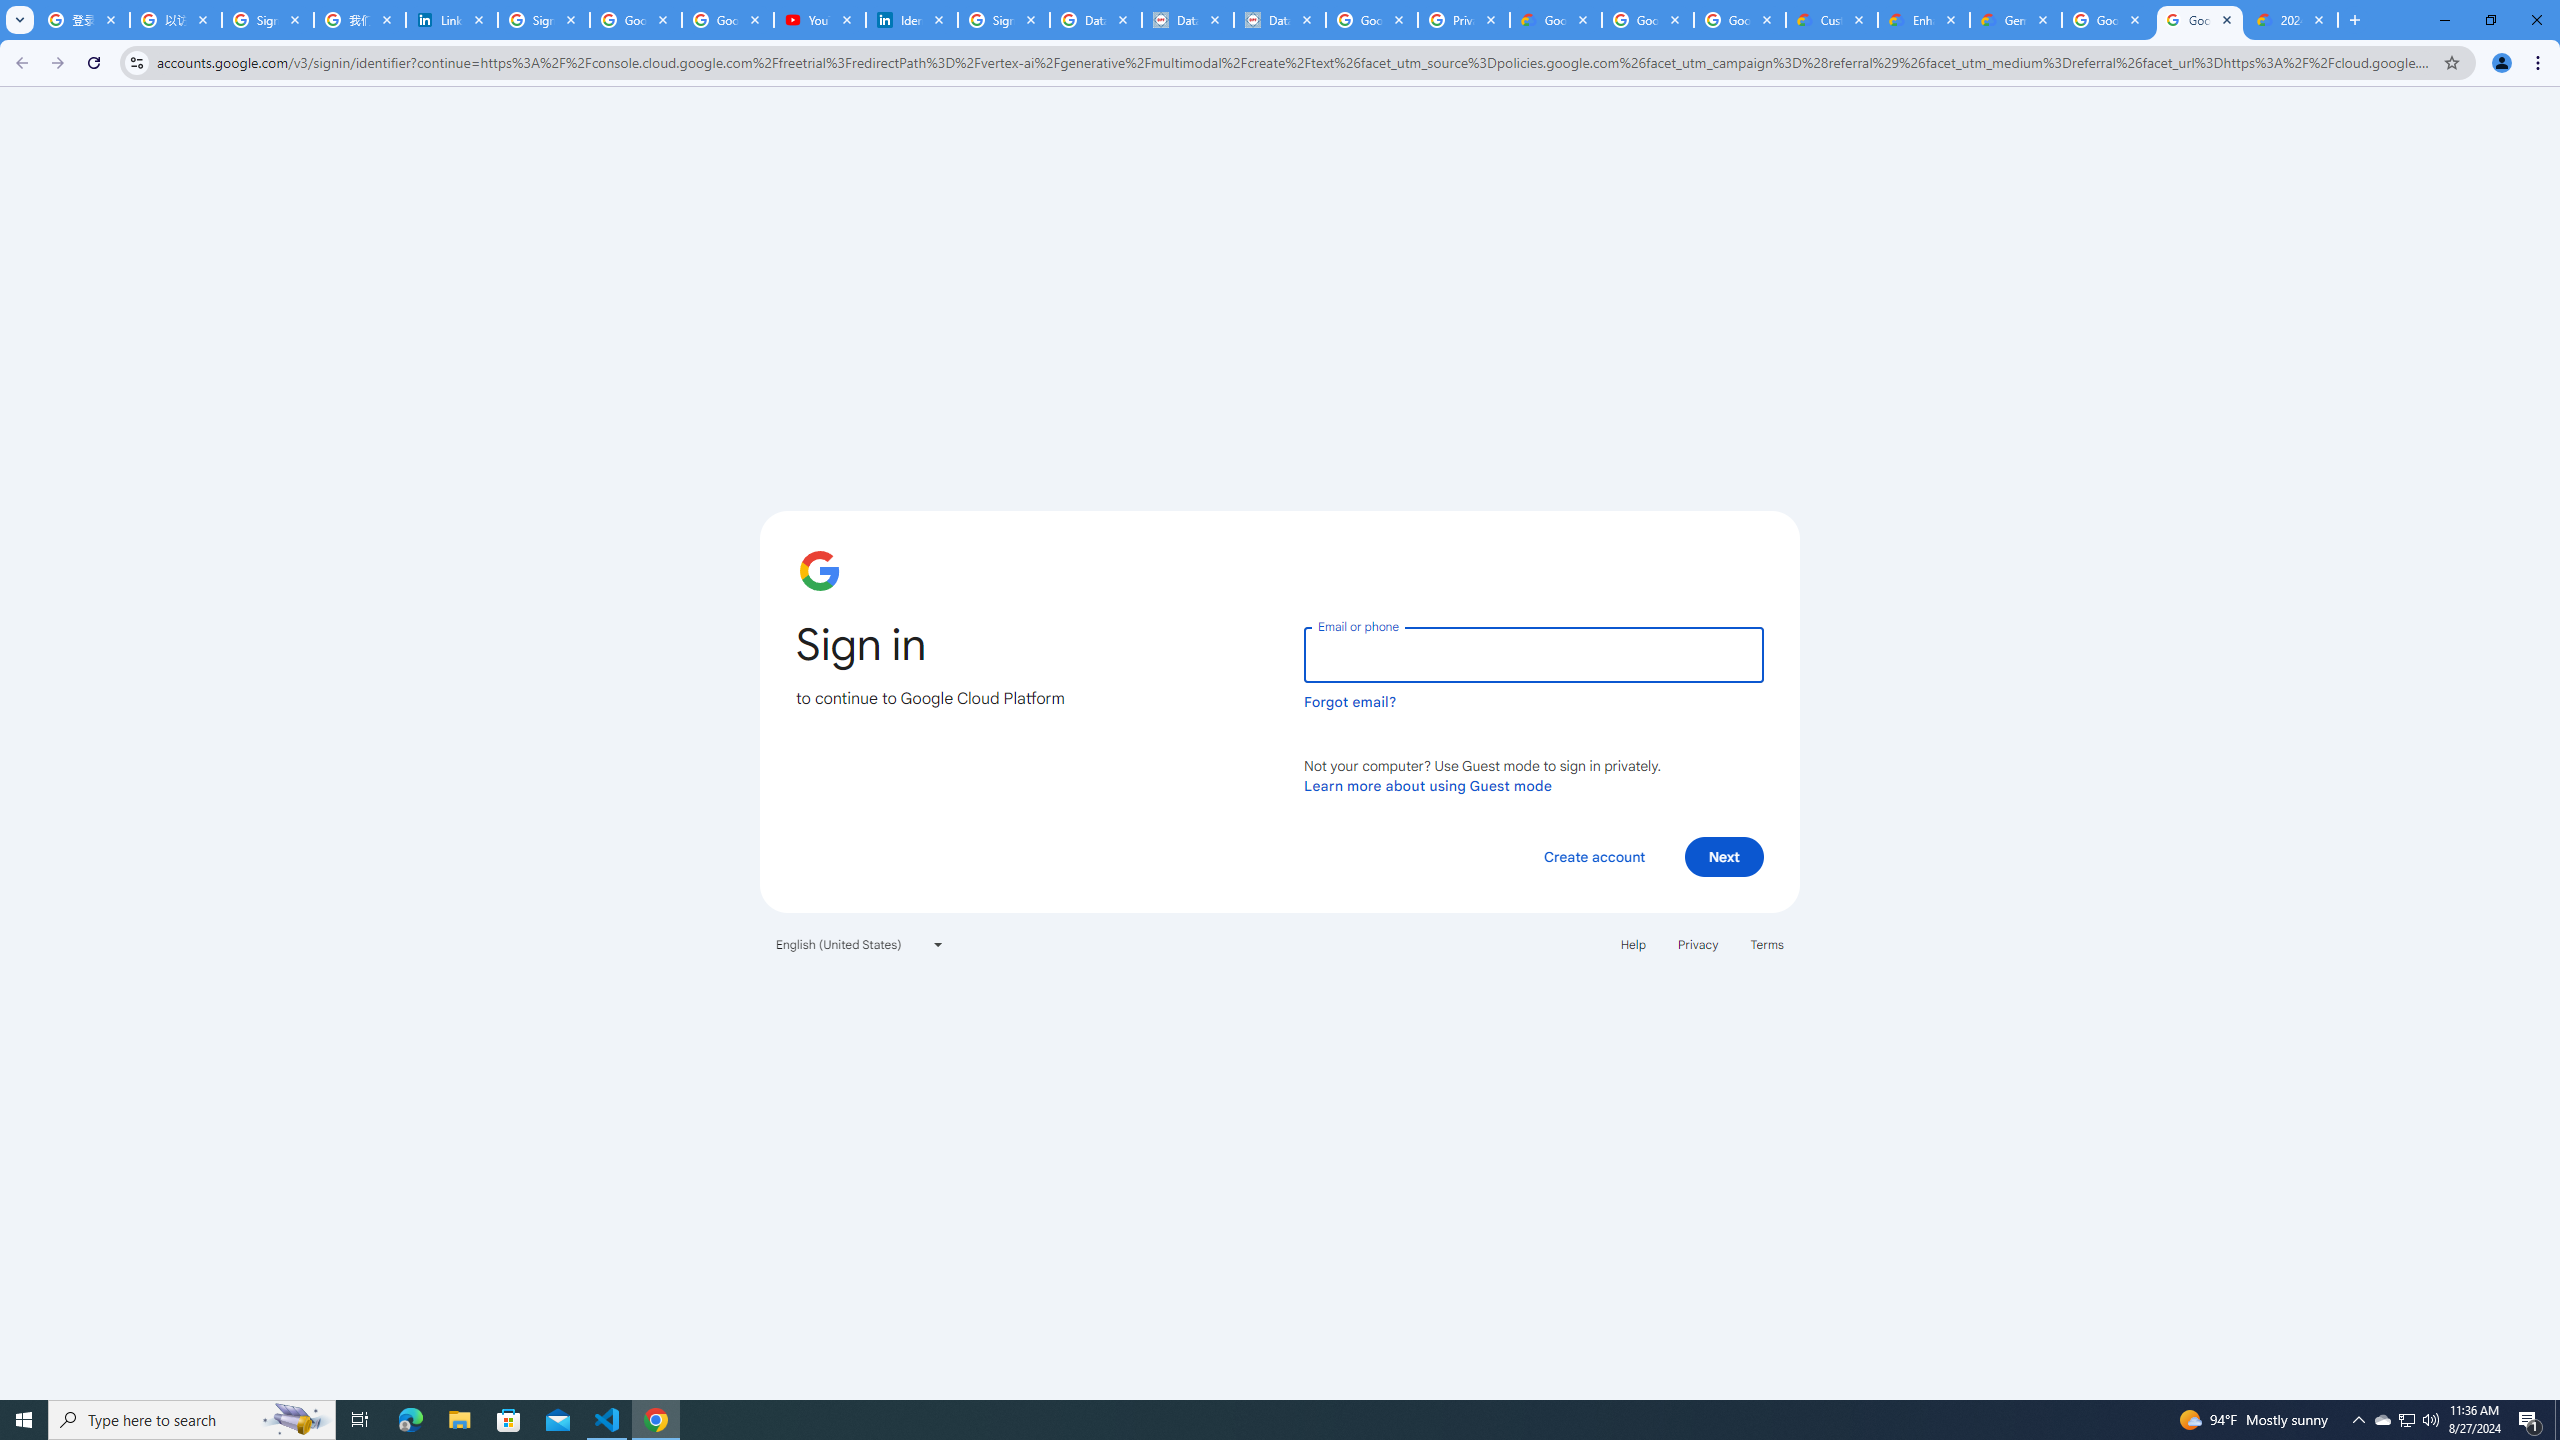  Describe the element at coordinates (1555, 20) in the screenshot. I see `Google Cloud Terms Directory | Google Cloud` at that location.